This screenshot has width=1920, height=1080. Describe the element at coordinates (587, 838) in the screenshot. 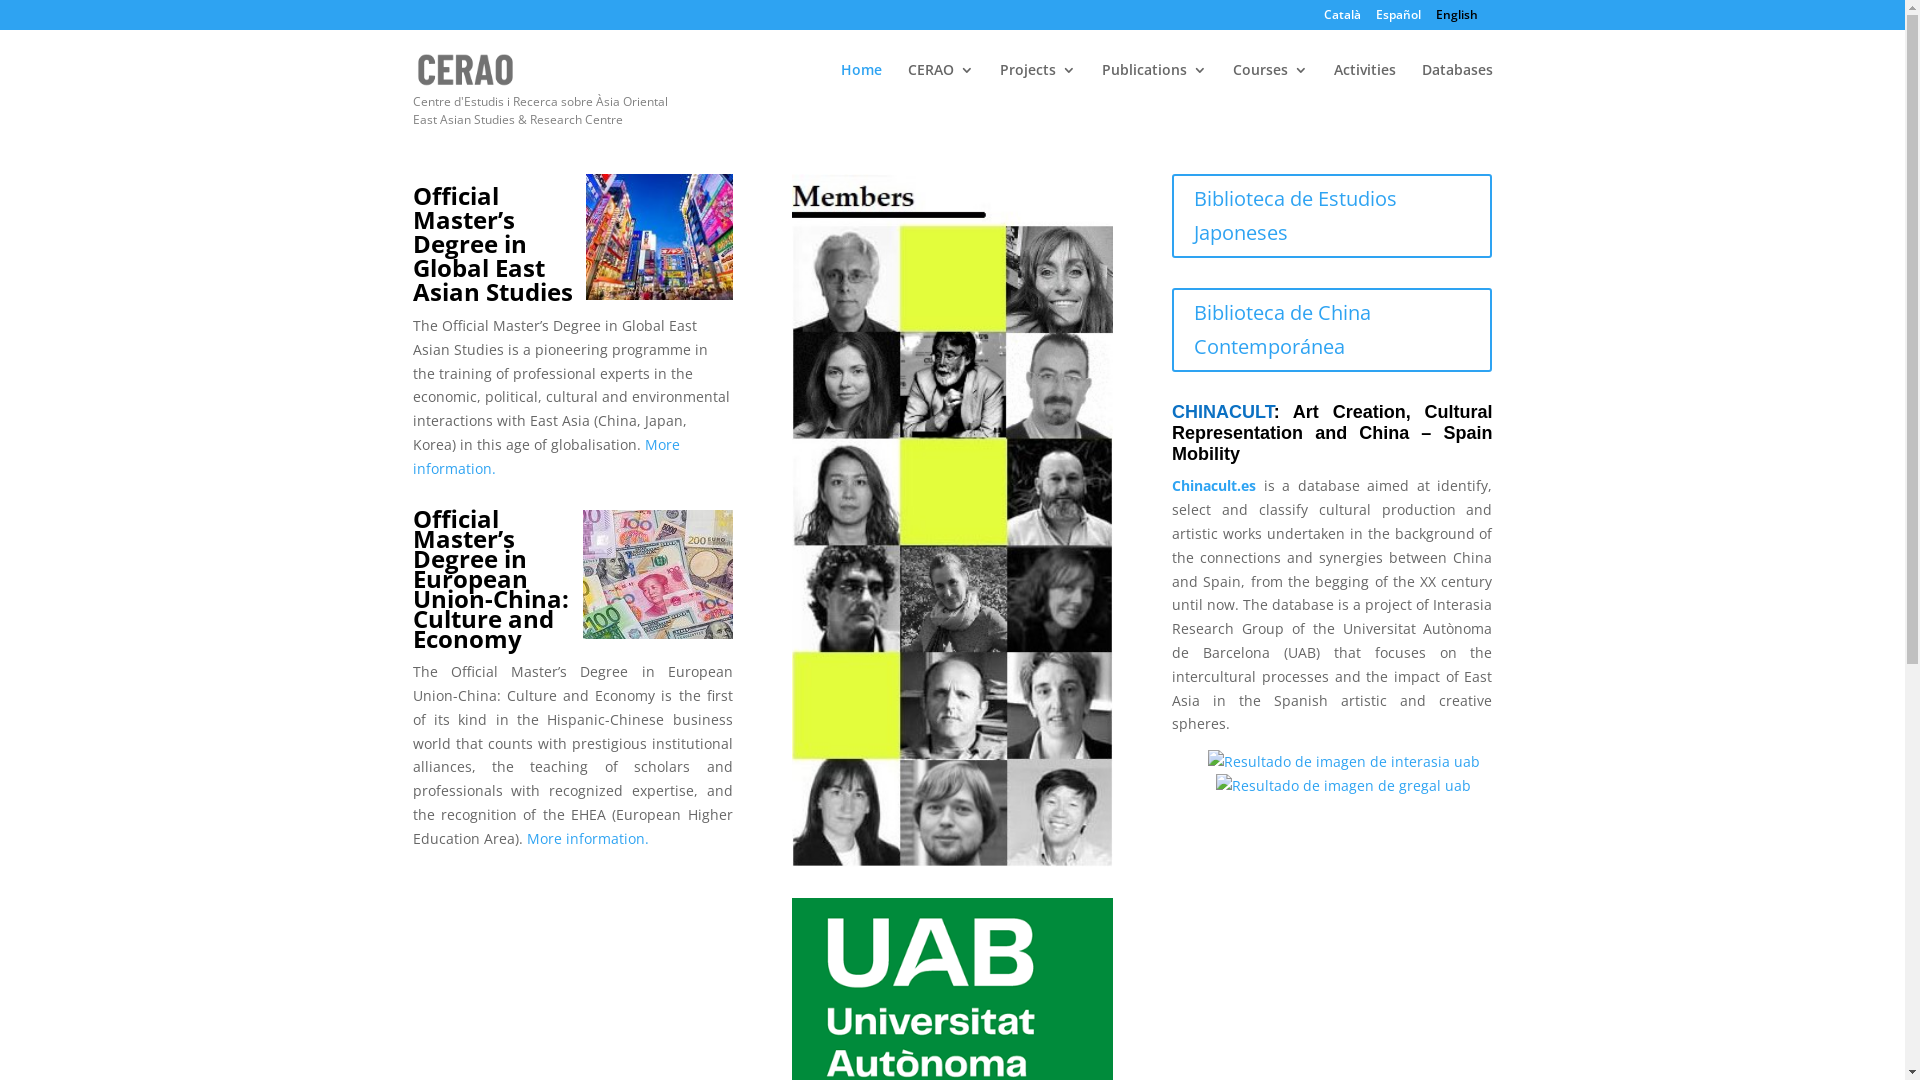

I see `More information.` at that location.